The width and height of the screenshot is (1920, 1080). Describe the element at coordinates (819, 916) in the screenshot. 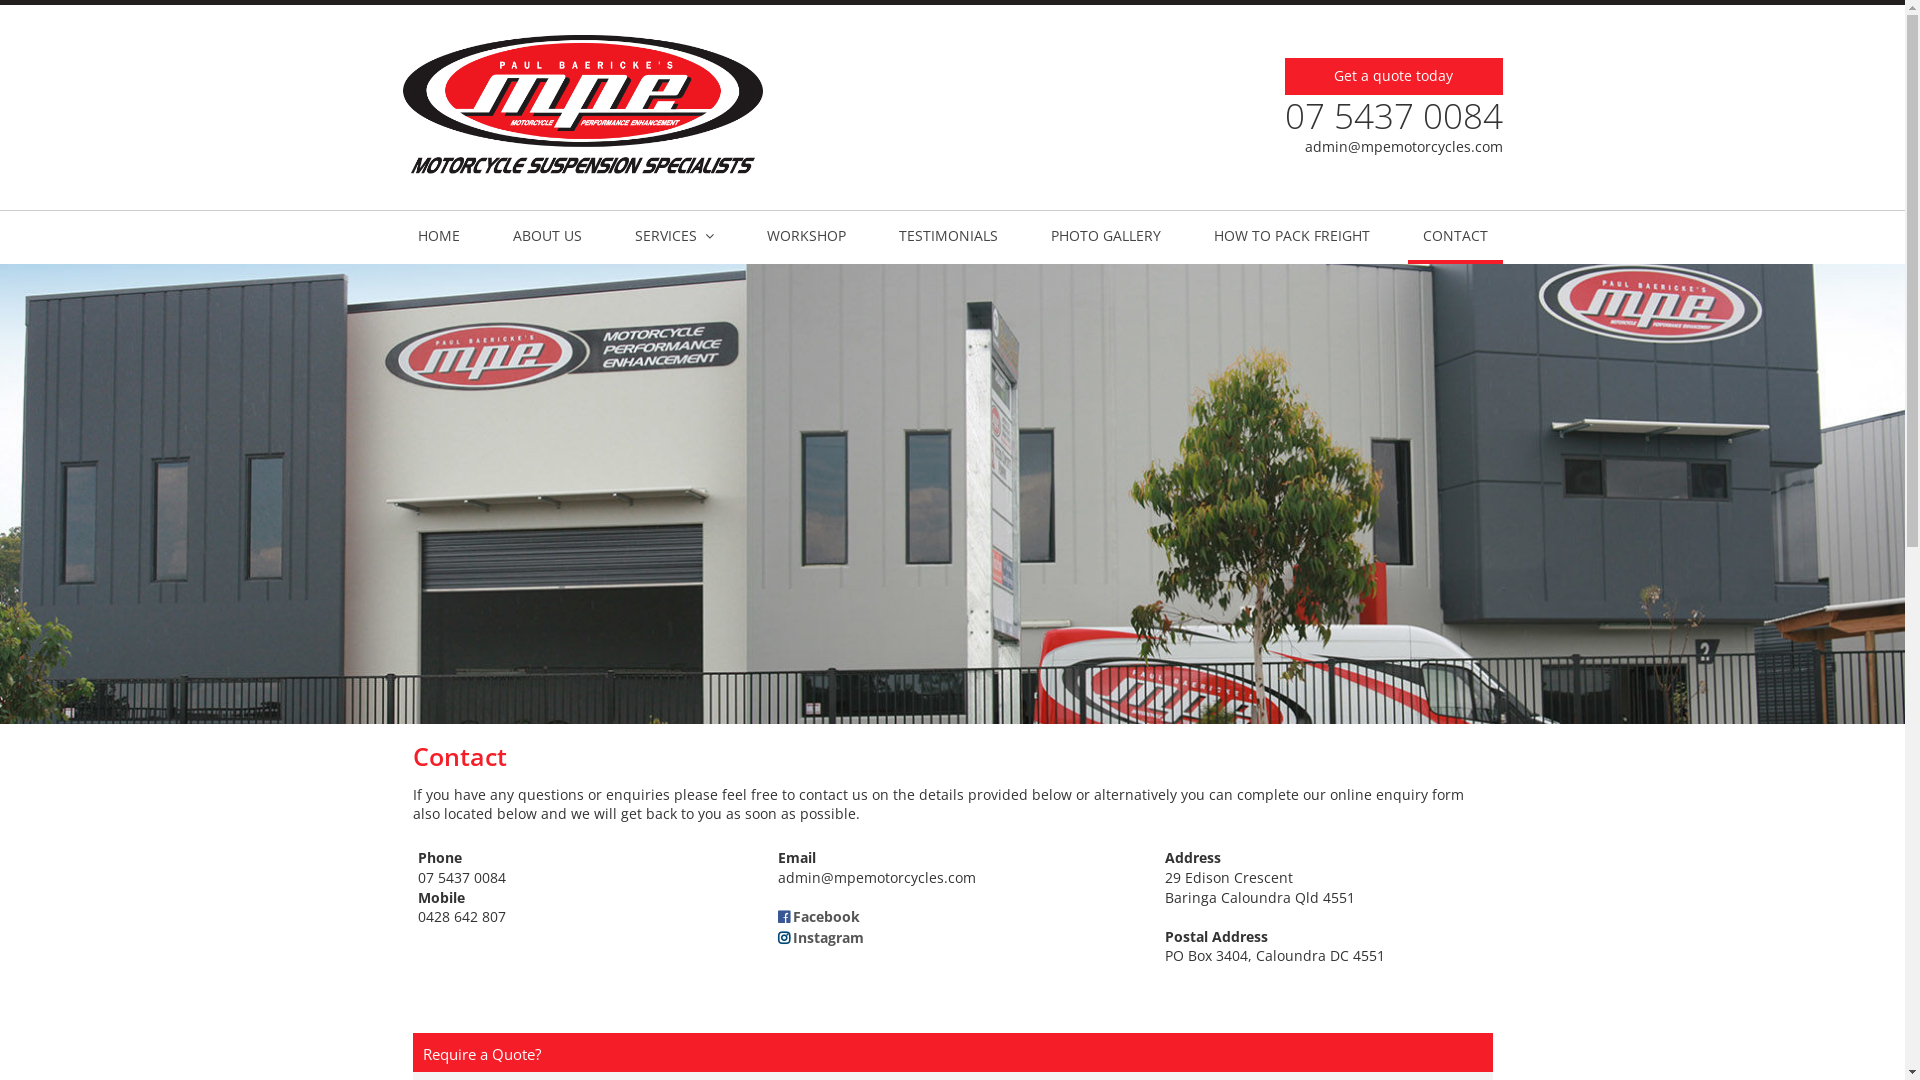

I see `Facebook` at that location.